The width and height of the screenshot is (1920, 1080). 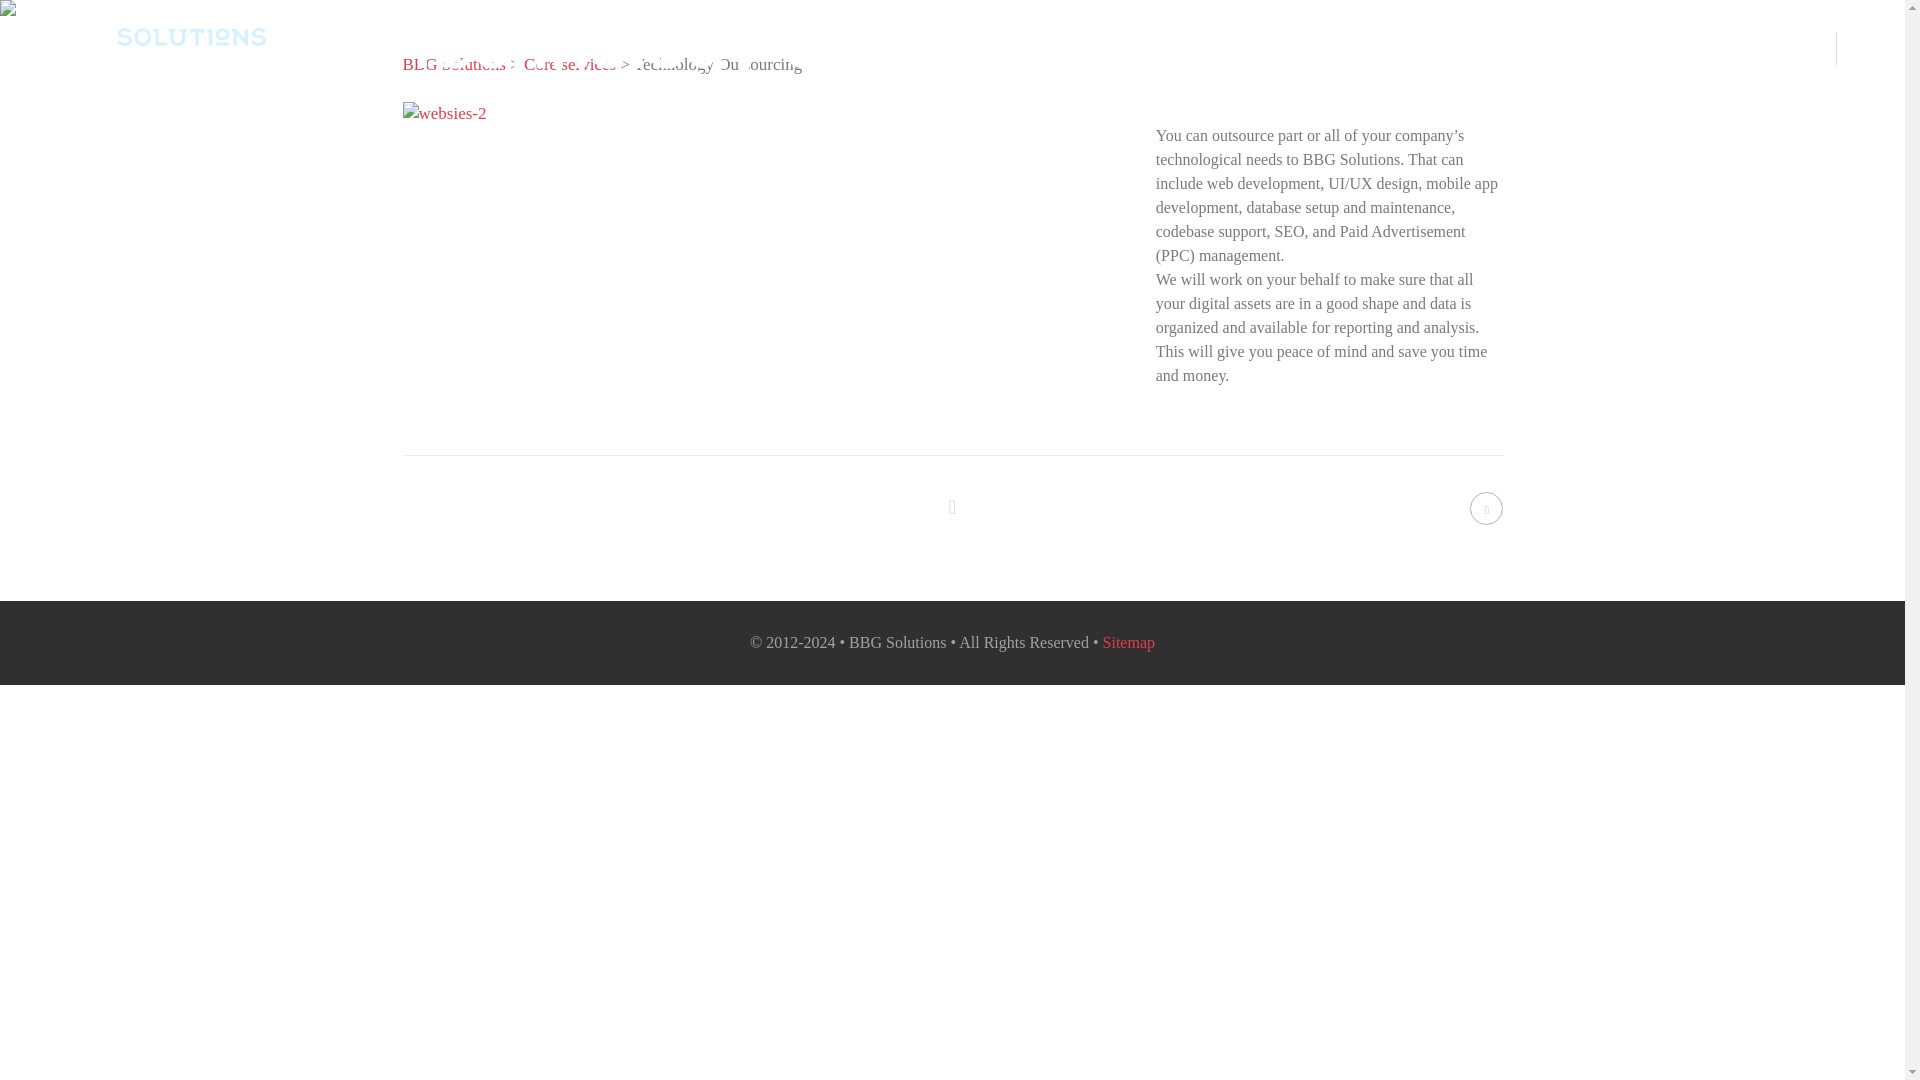 What do you see at coordinates (570, 64) in the screenshot?
I see `Go to the Core services Portfolio Category archives.` at bounding box center [570, 64].